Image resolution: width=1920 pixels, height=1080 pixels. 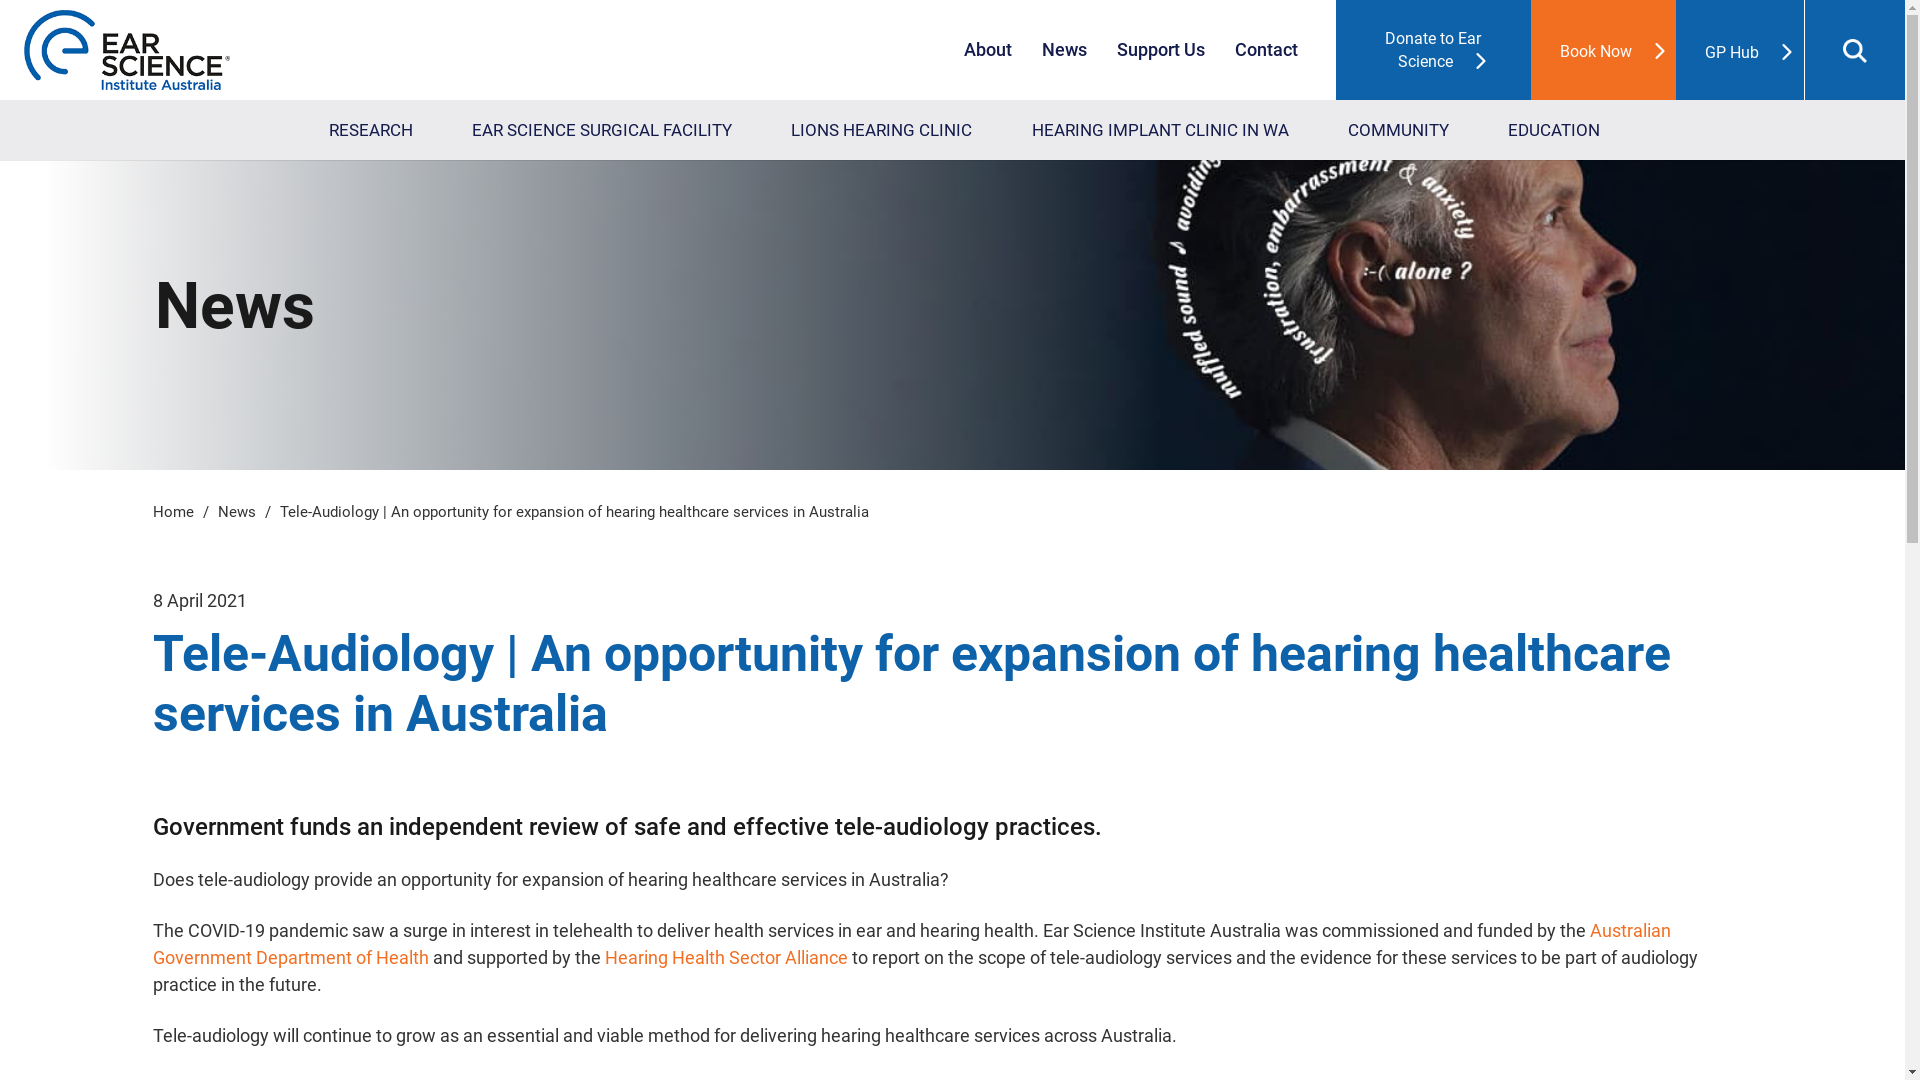 What do you see at coordinates (1064, 50) in the screenshot?
I see `News` at bounding box center [1064, 50].